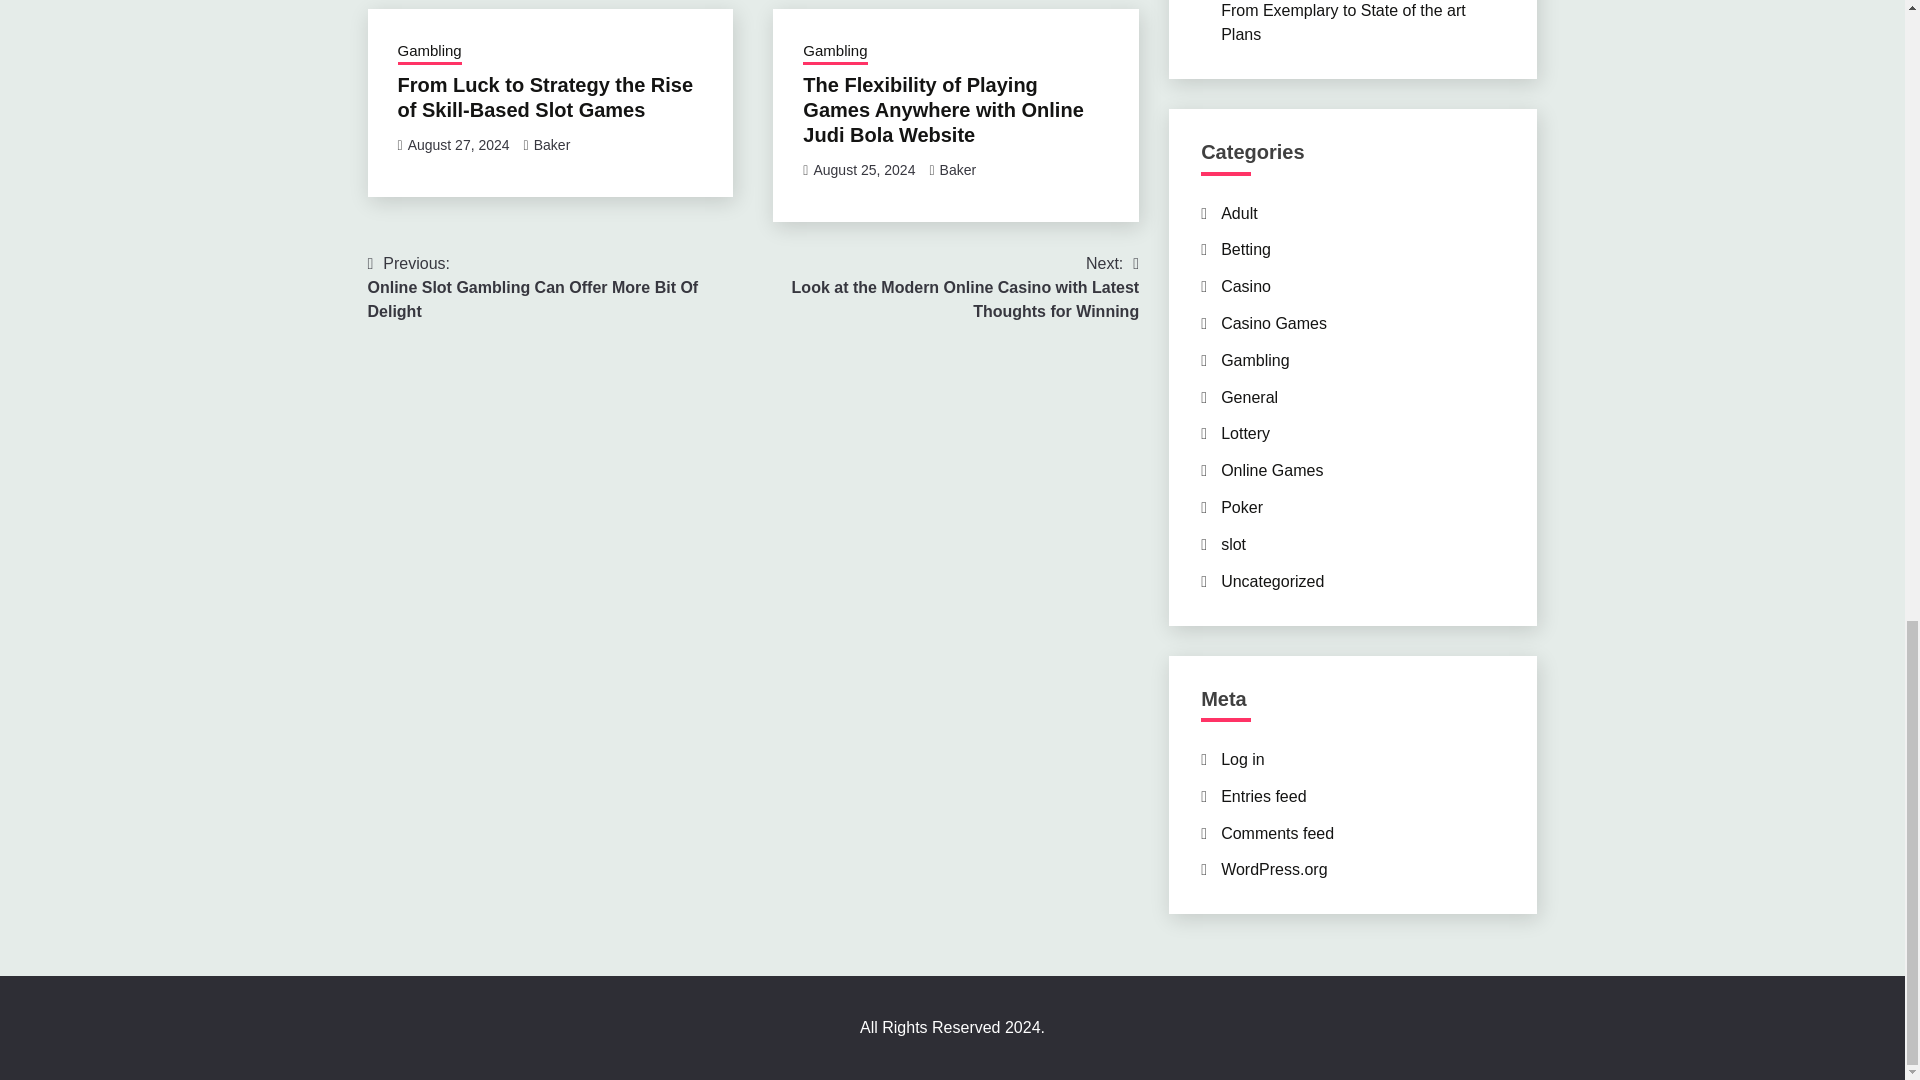 This screenshot has height=1080, width=1920. I want to click on From Luck to Strategy the Rise of Skill-Based Slot Games, so click(1246, 249).